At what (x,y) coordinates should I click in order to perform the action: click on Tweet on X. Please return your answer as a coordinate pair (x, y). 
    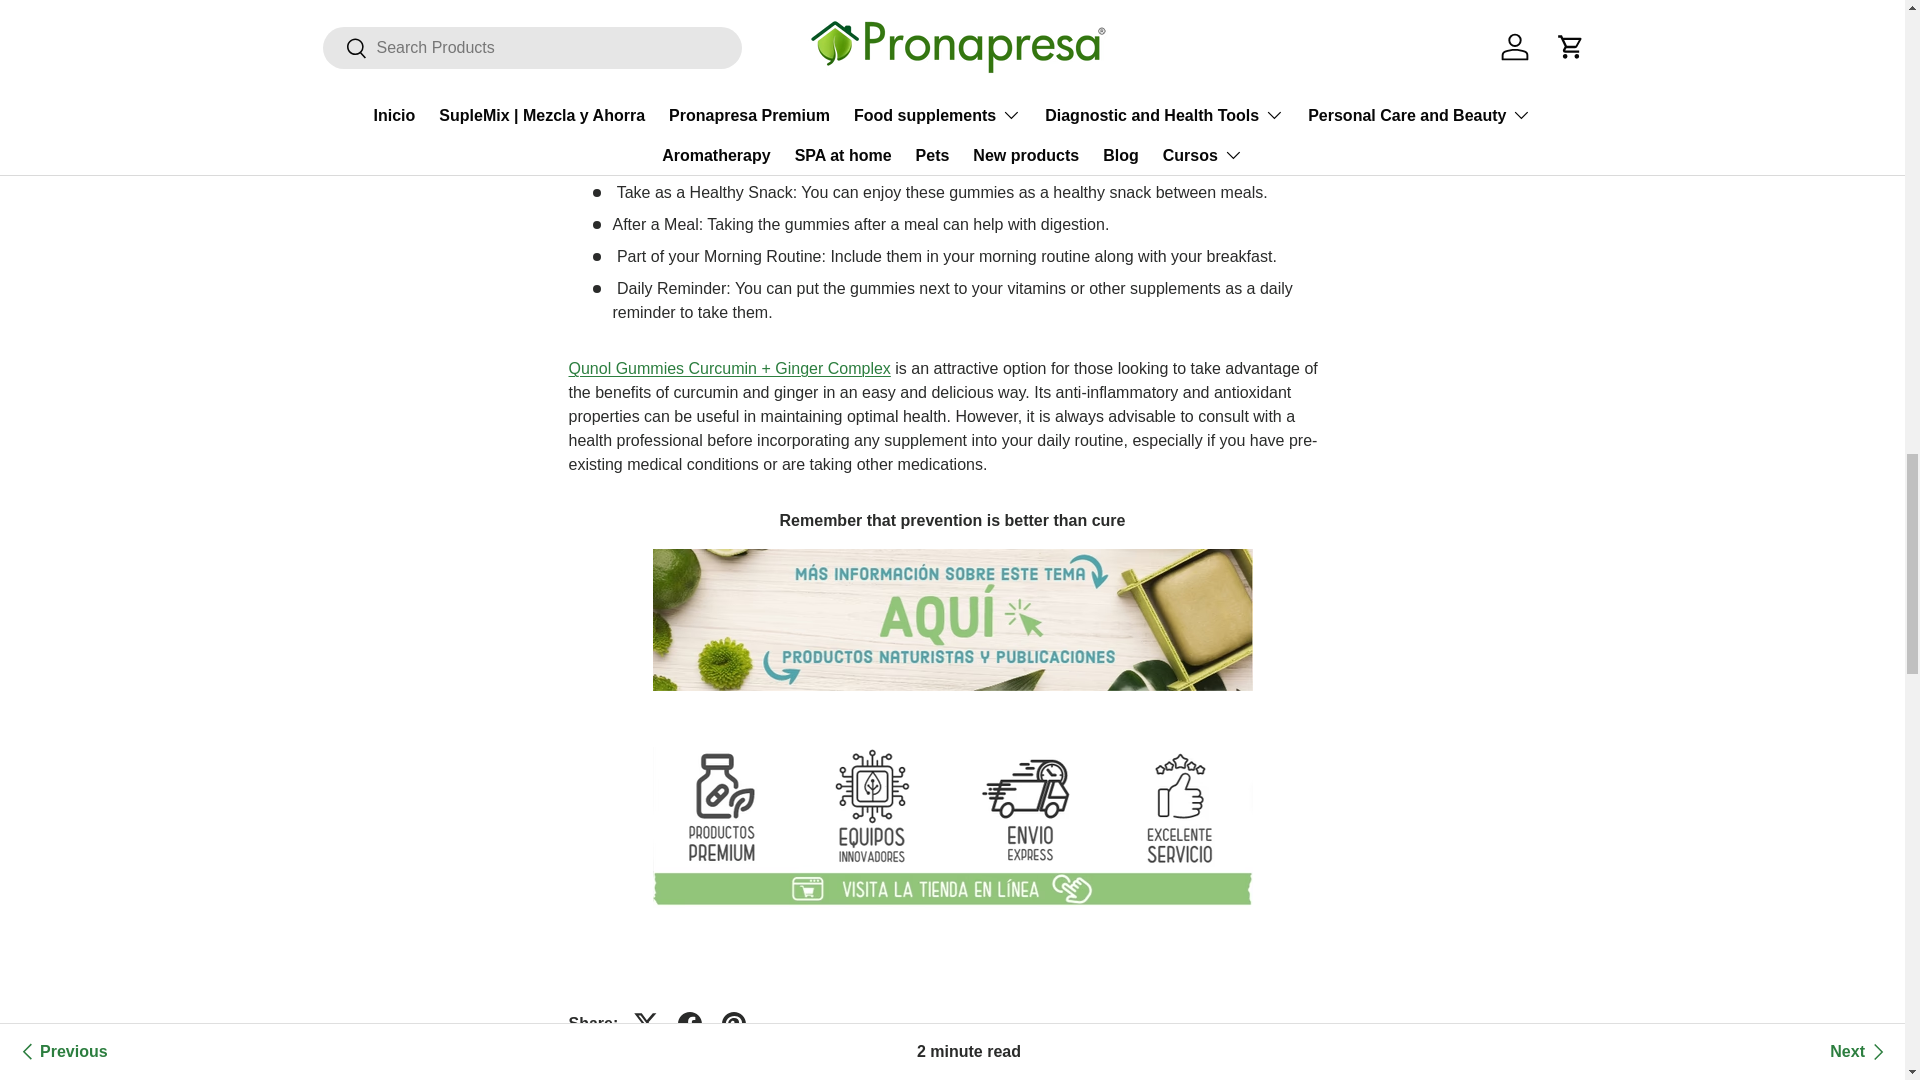
    Looking at the image, I should click on (646, 1024).